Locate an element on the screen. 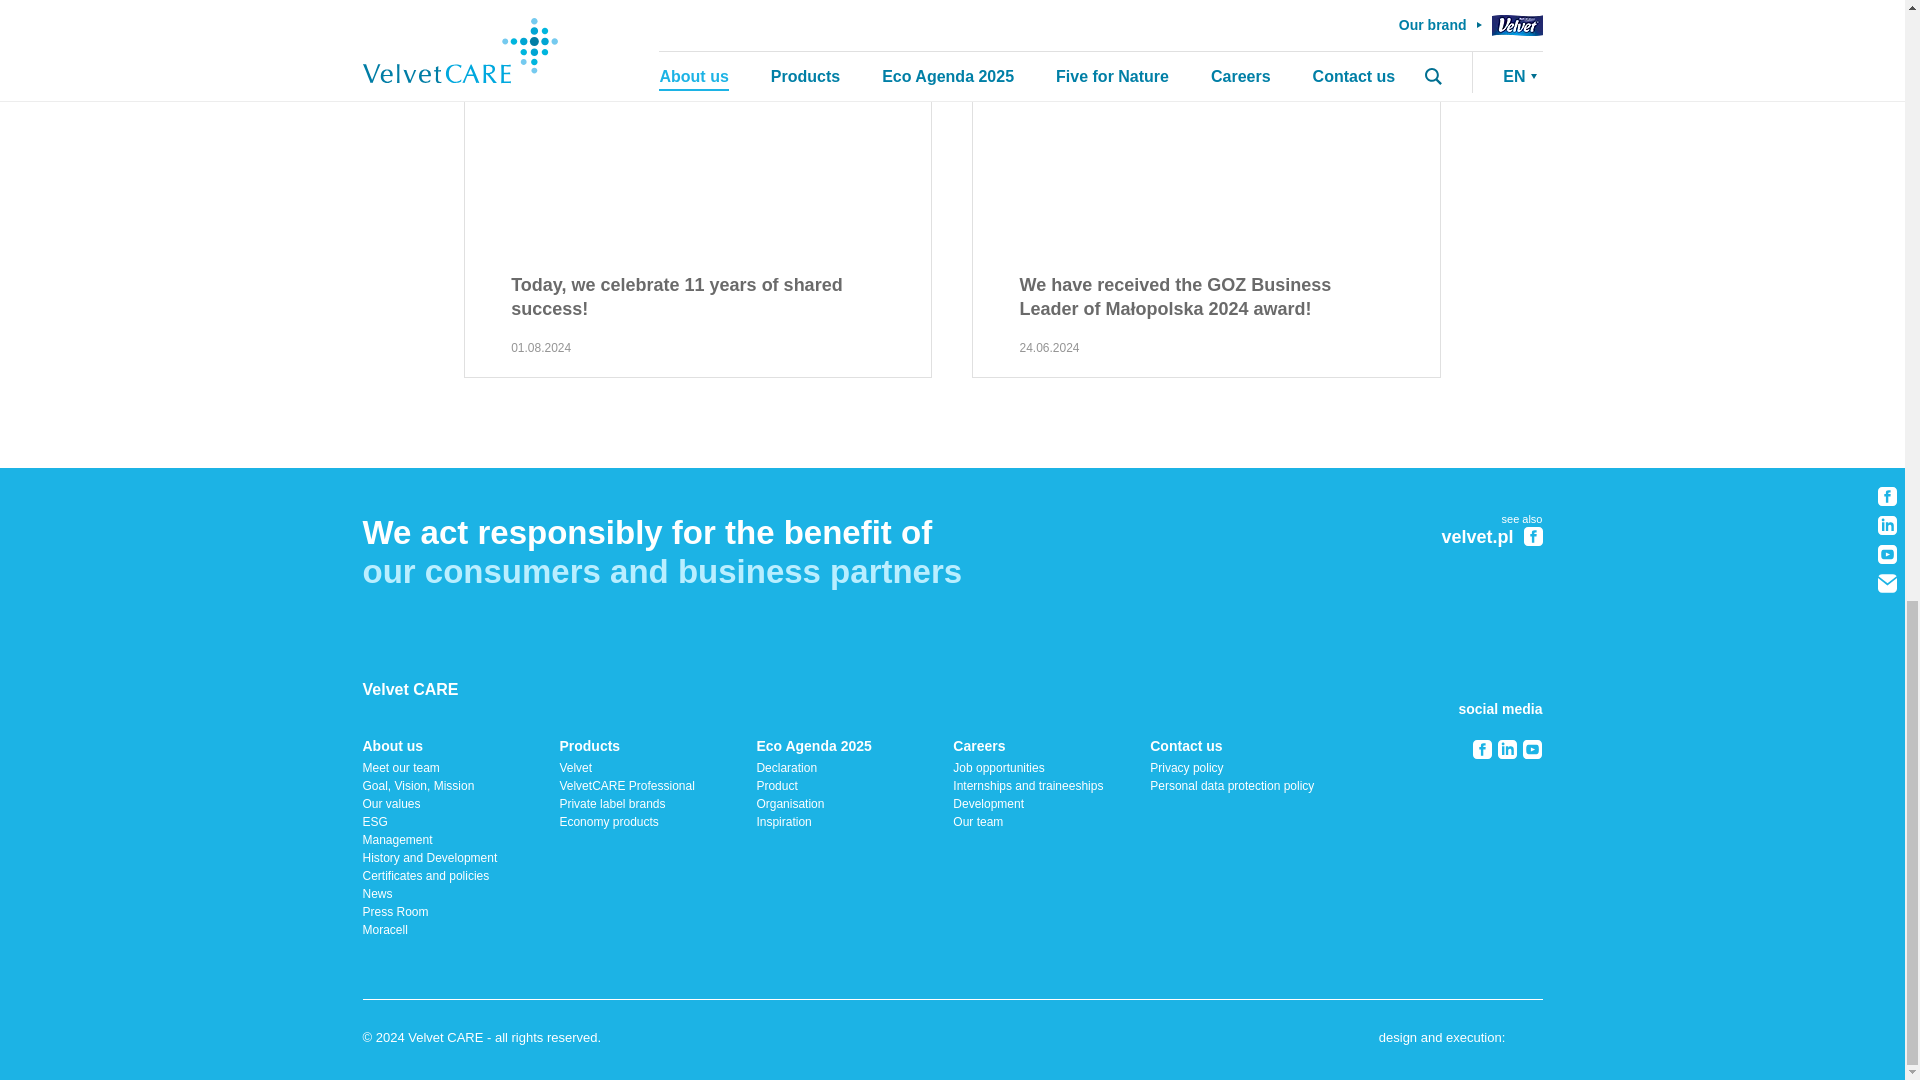  Facebook is located at coordinates (1482, 749).